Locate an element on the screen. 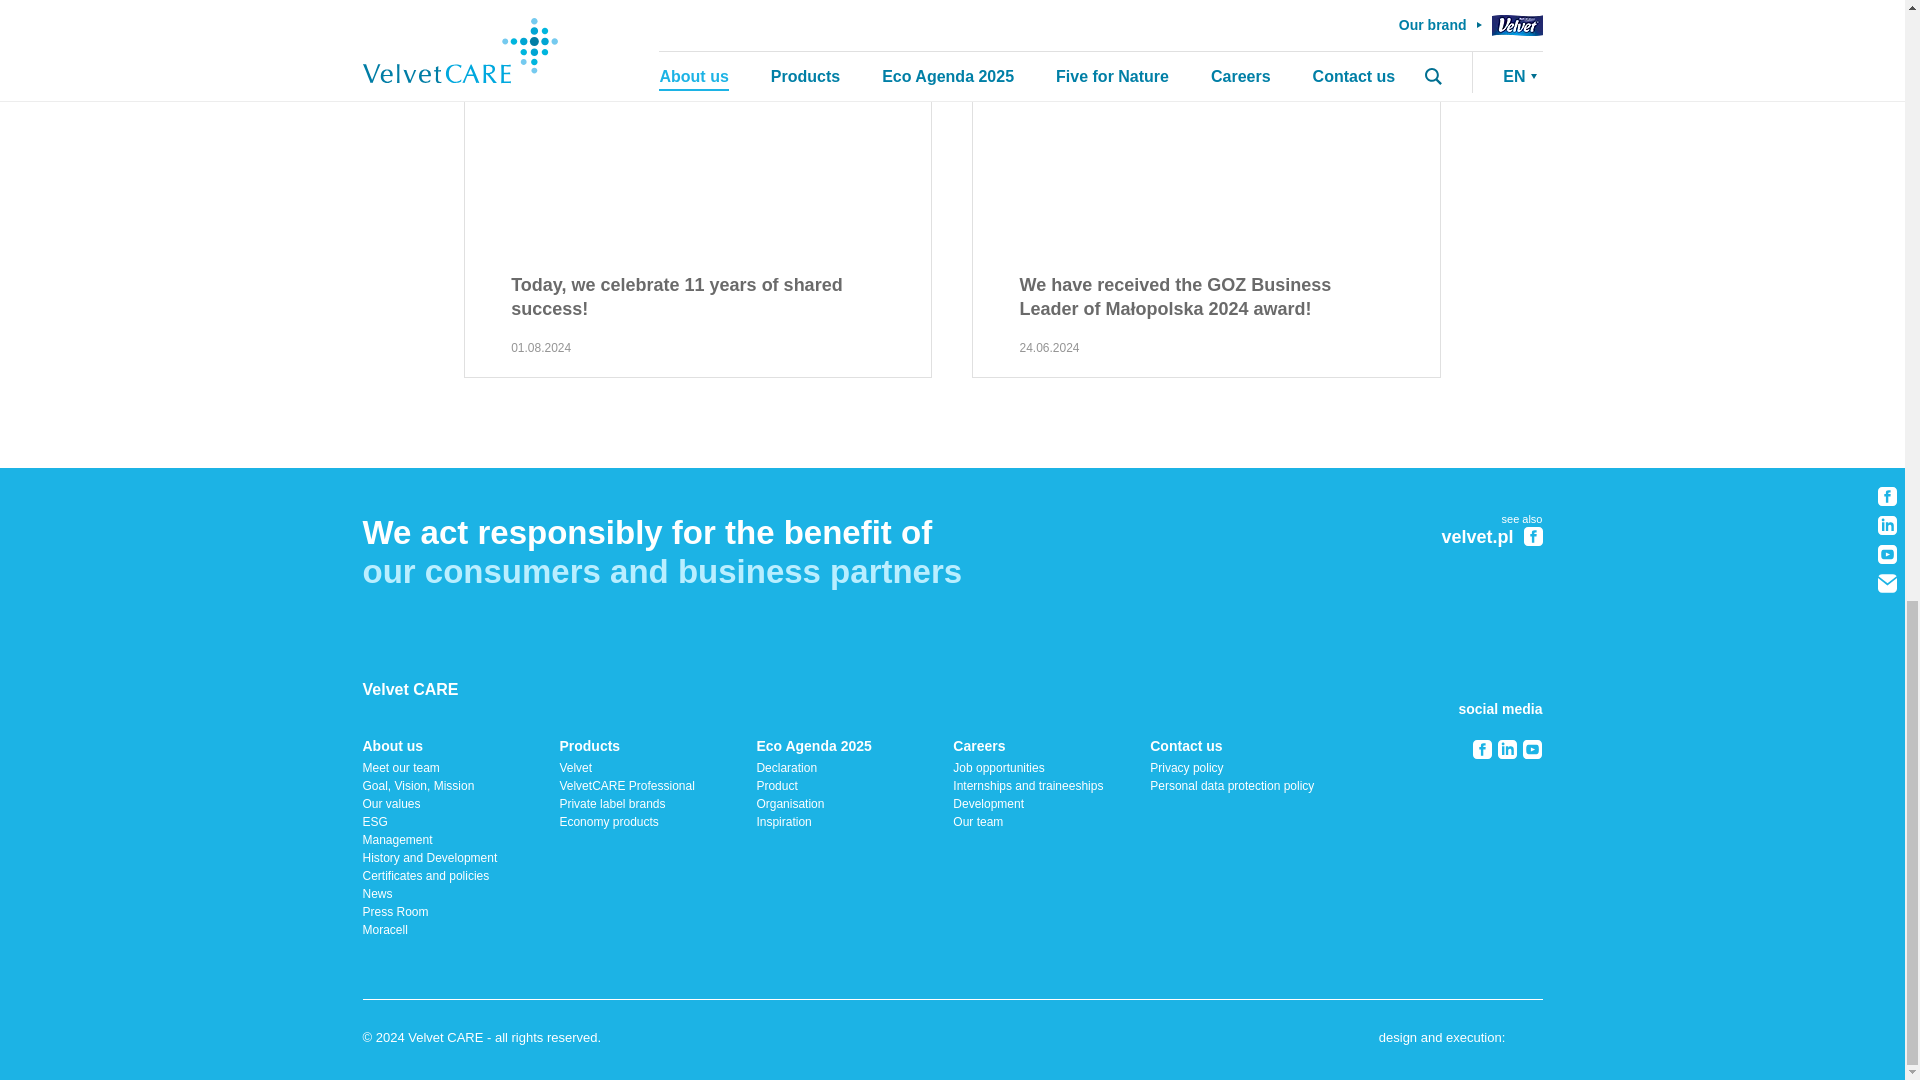  Facebook is located at coordinates (1482, 749).